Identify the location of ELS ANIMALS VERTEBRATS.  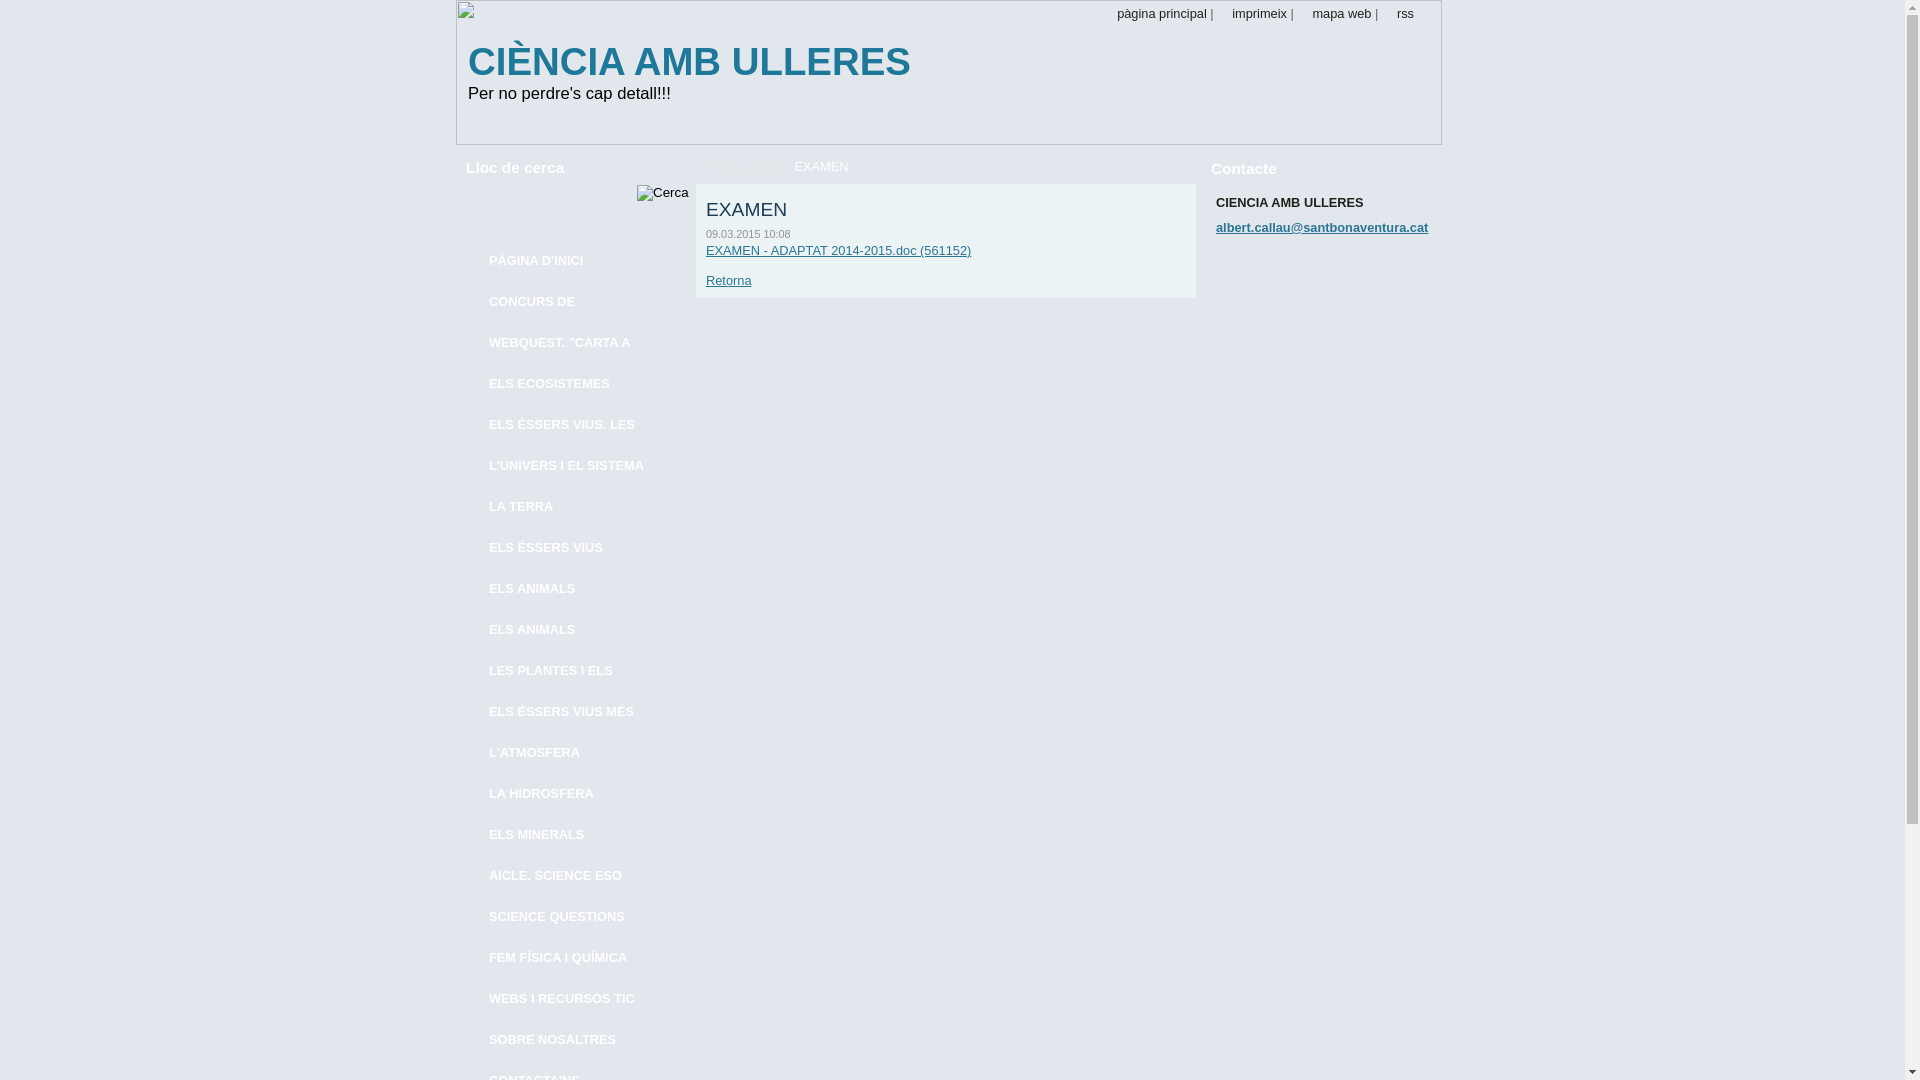
(562, 590).